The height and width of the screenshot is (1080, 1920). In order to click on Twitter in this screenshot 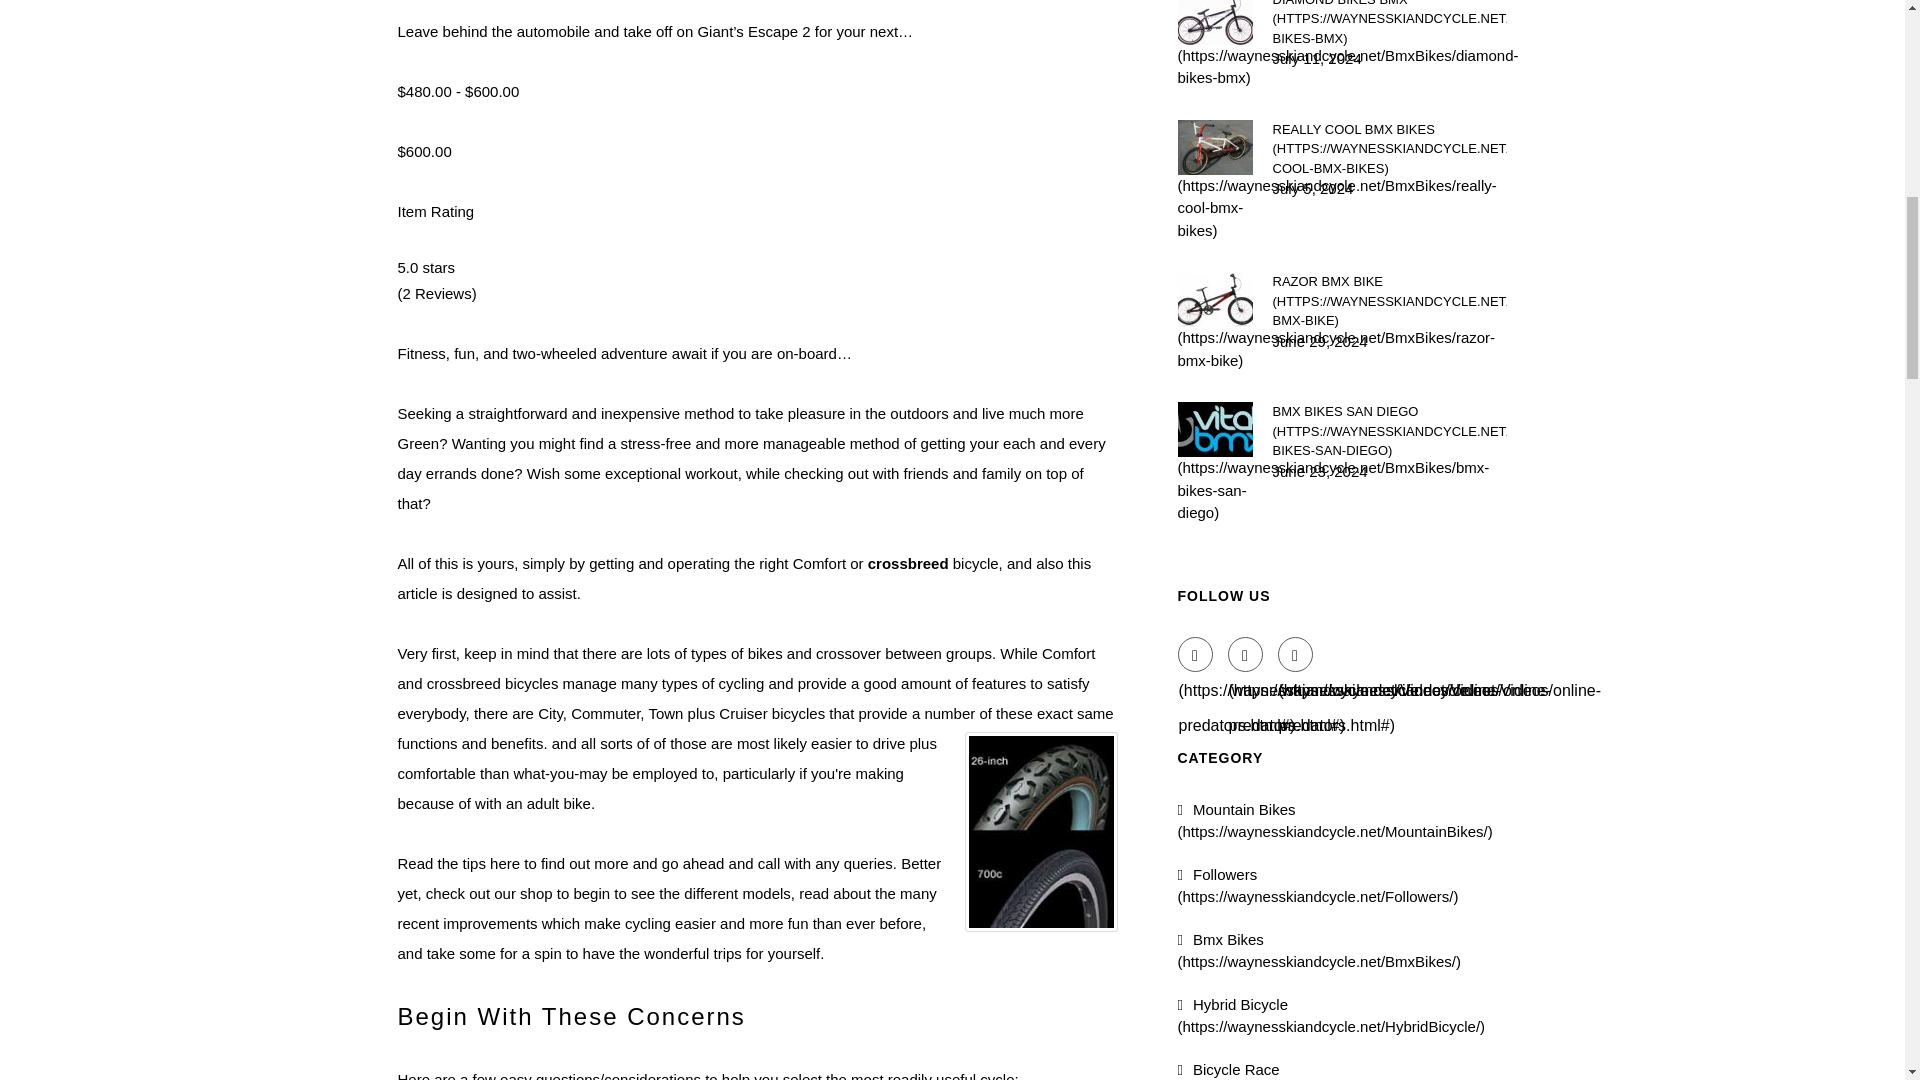, I will do `click(1246, 653)`.